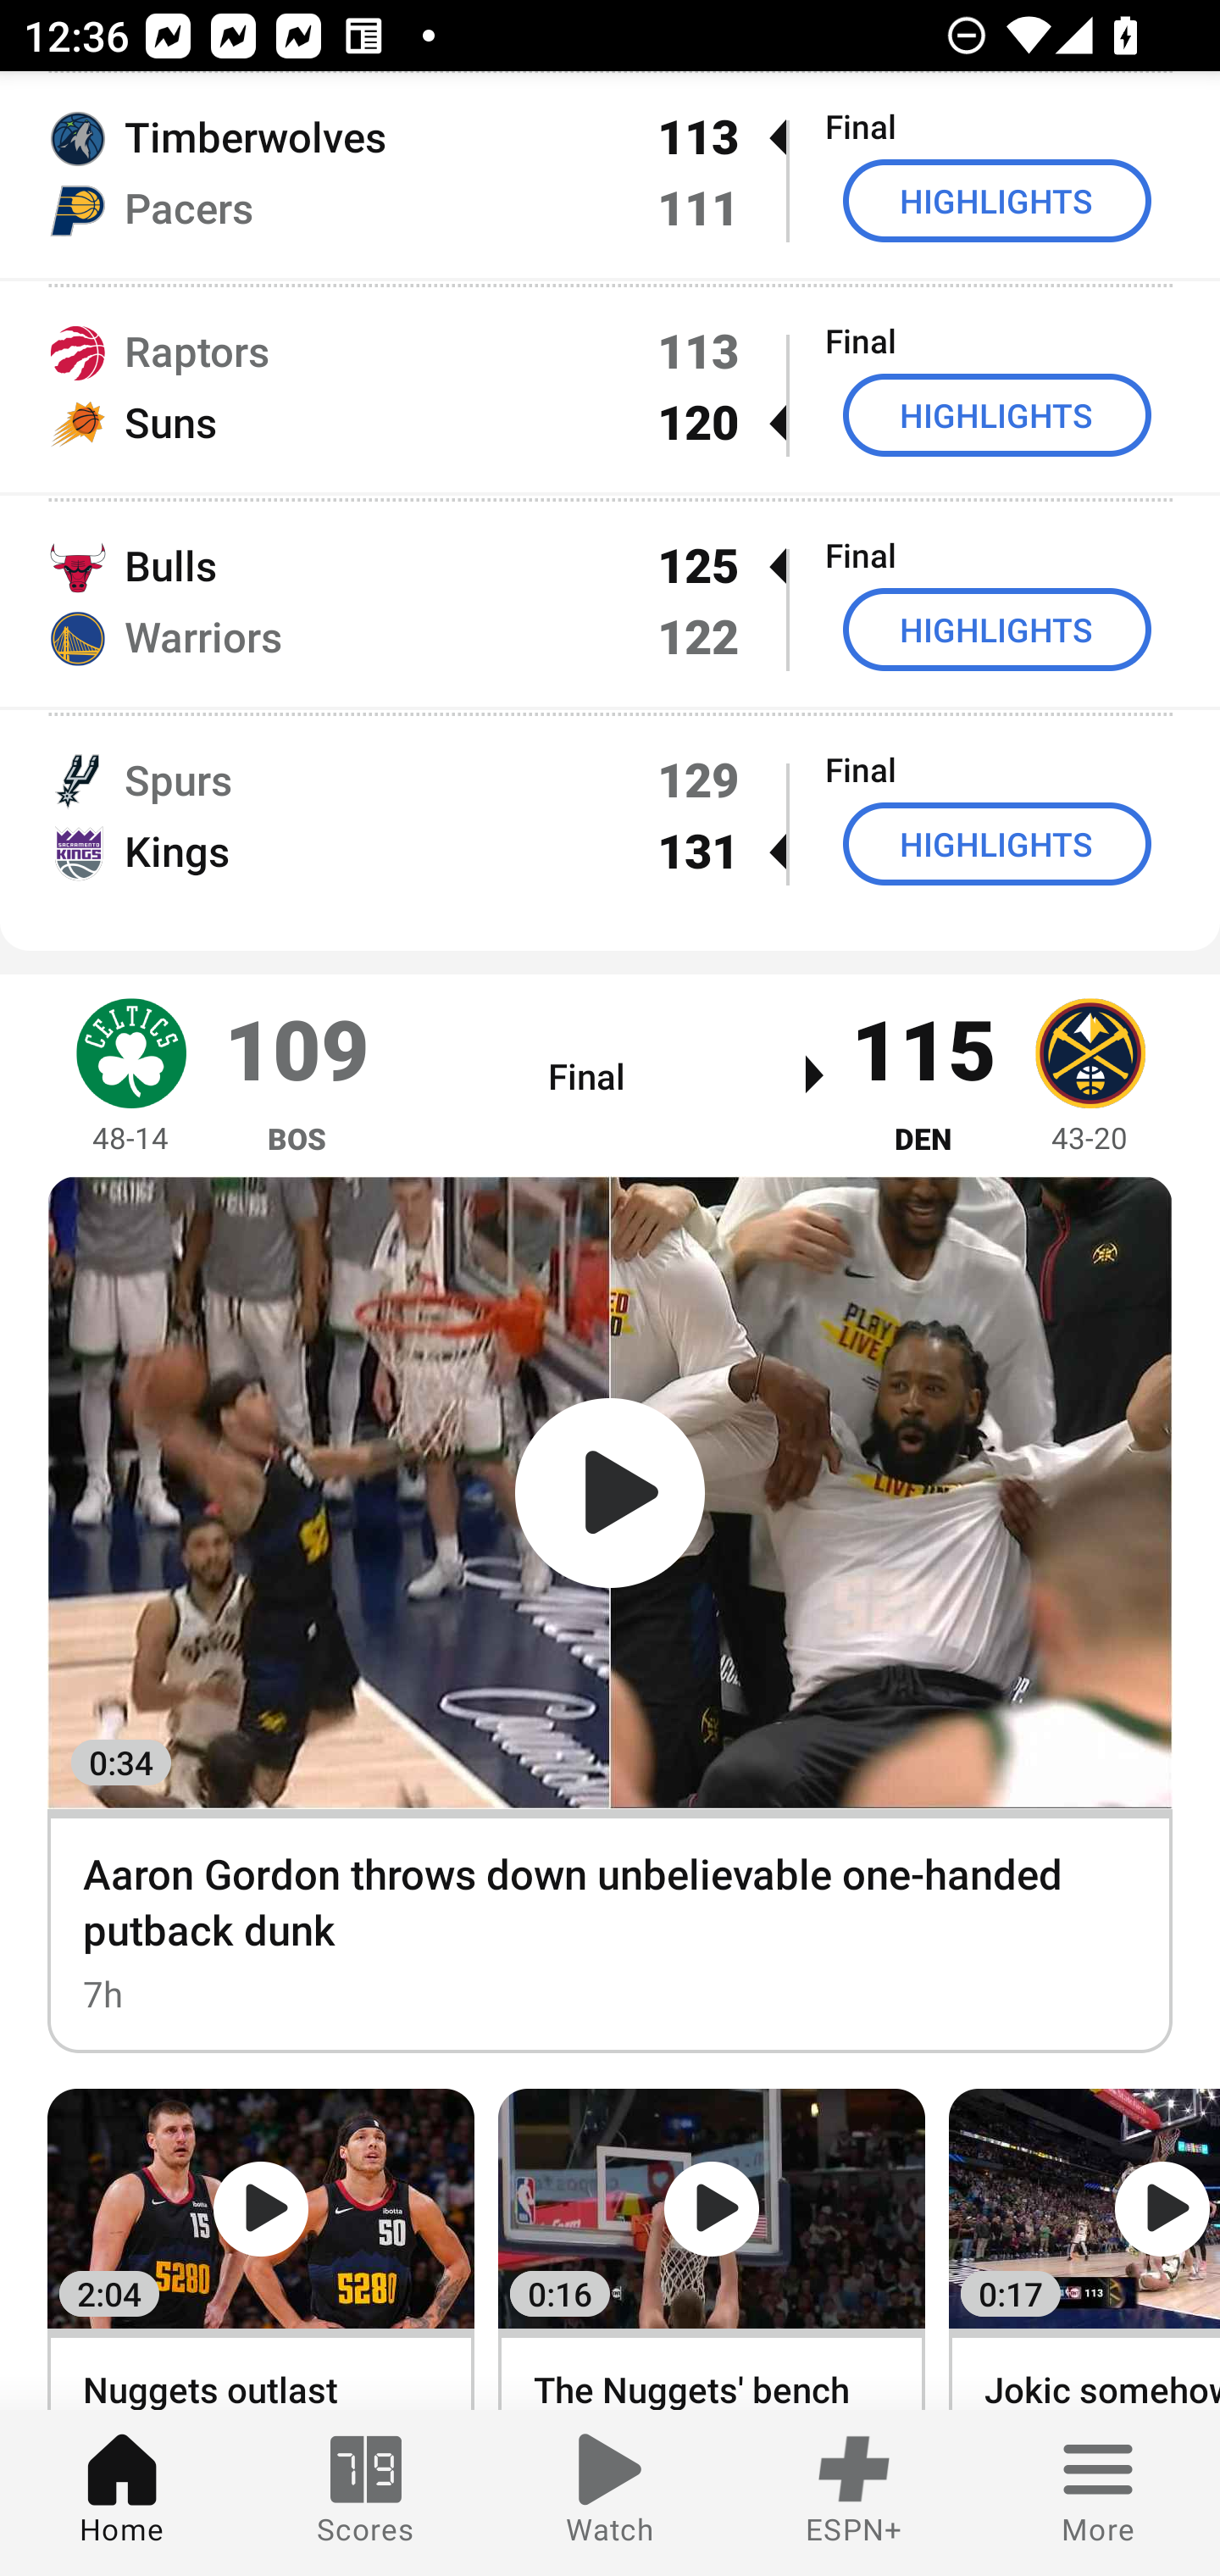 This screenshot has width=1220, height=2576. Describe the element at coordinates (610, 175) in the screenshot. I see `Timberwolves 113  Final Pacers 111 HIGHLIGHTS` at that location.